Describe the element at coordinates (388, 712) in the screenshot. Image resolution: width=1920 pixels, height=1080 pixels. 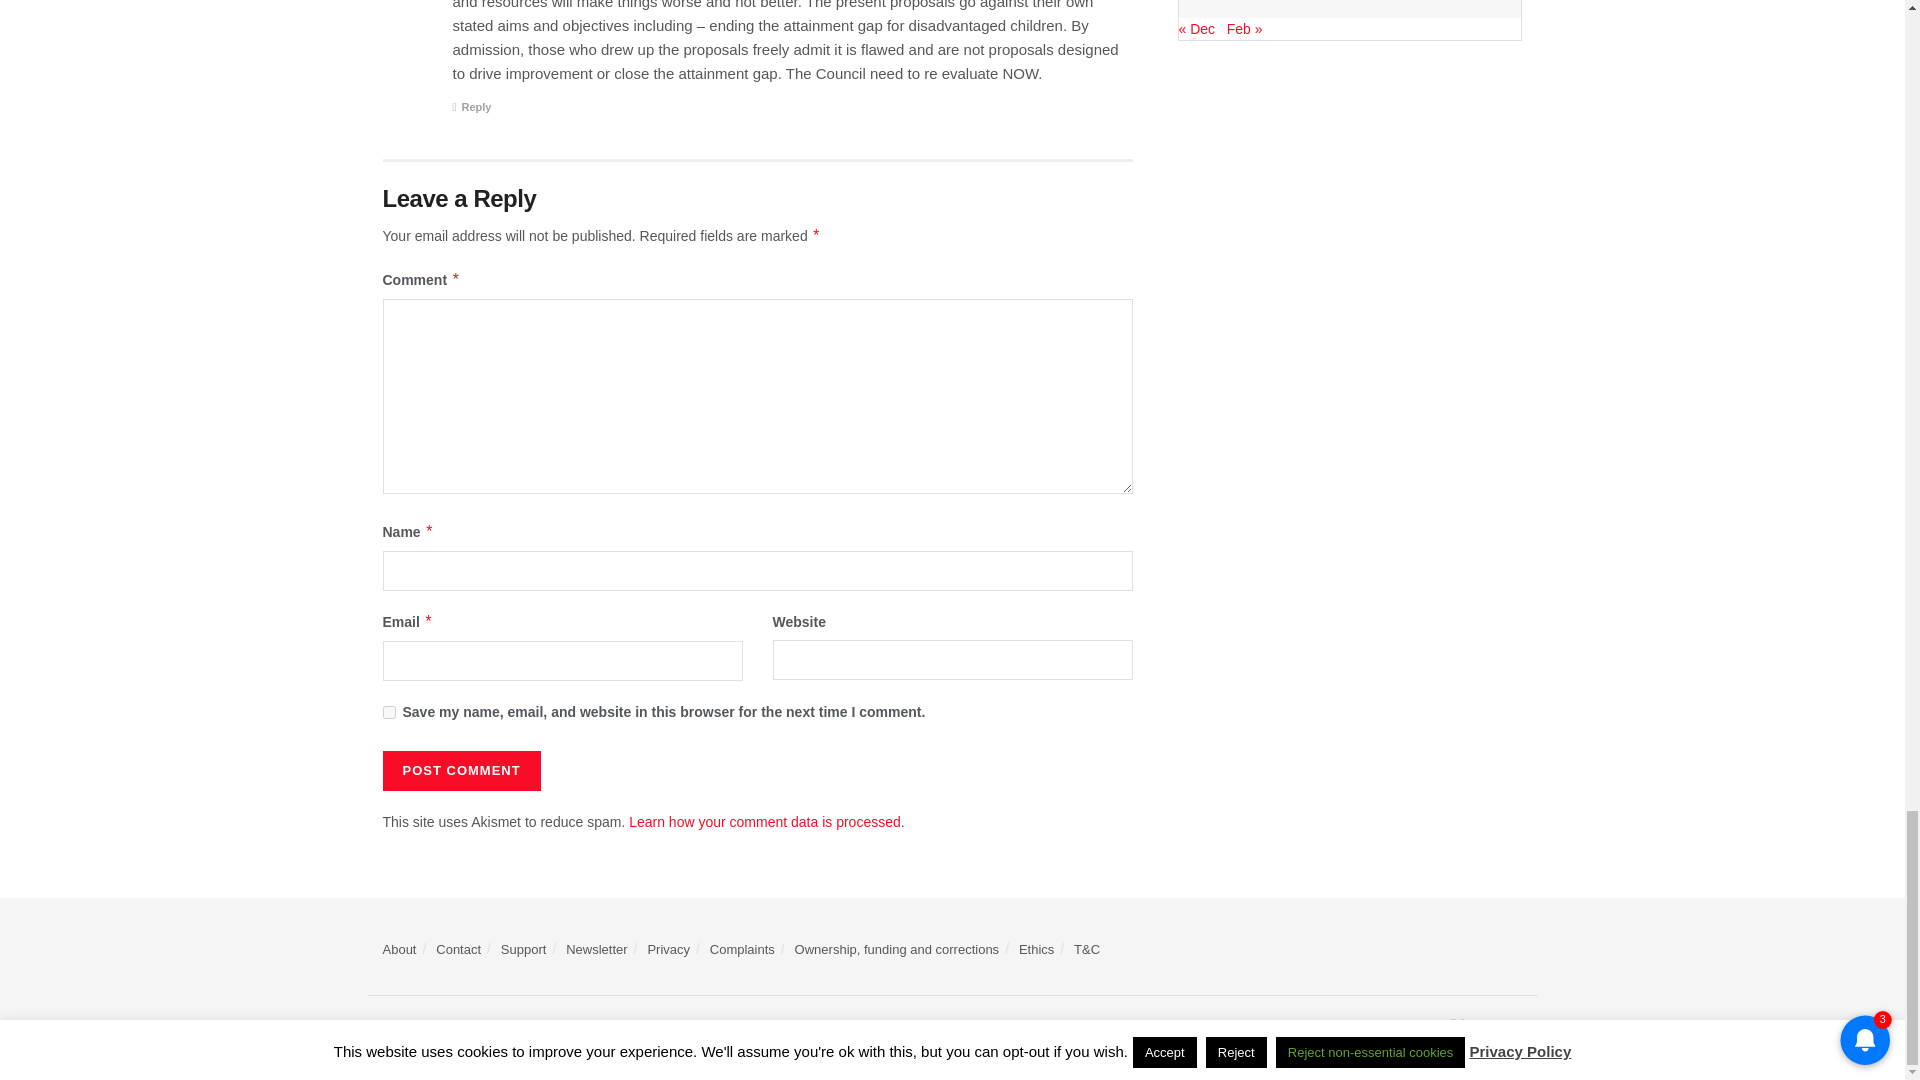
I see `yes` at that location.